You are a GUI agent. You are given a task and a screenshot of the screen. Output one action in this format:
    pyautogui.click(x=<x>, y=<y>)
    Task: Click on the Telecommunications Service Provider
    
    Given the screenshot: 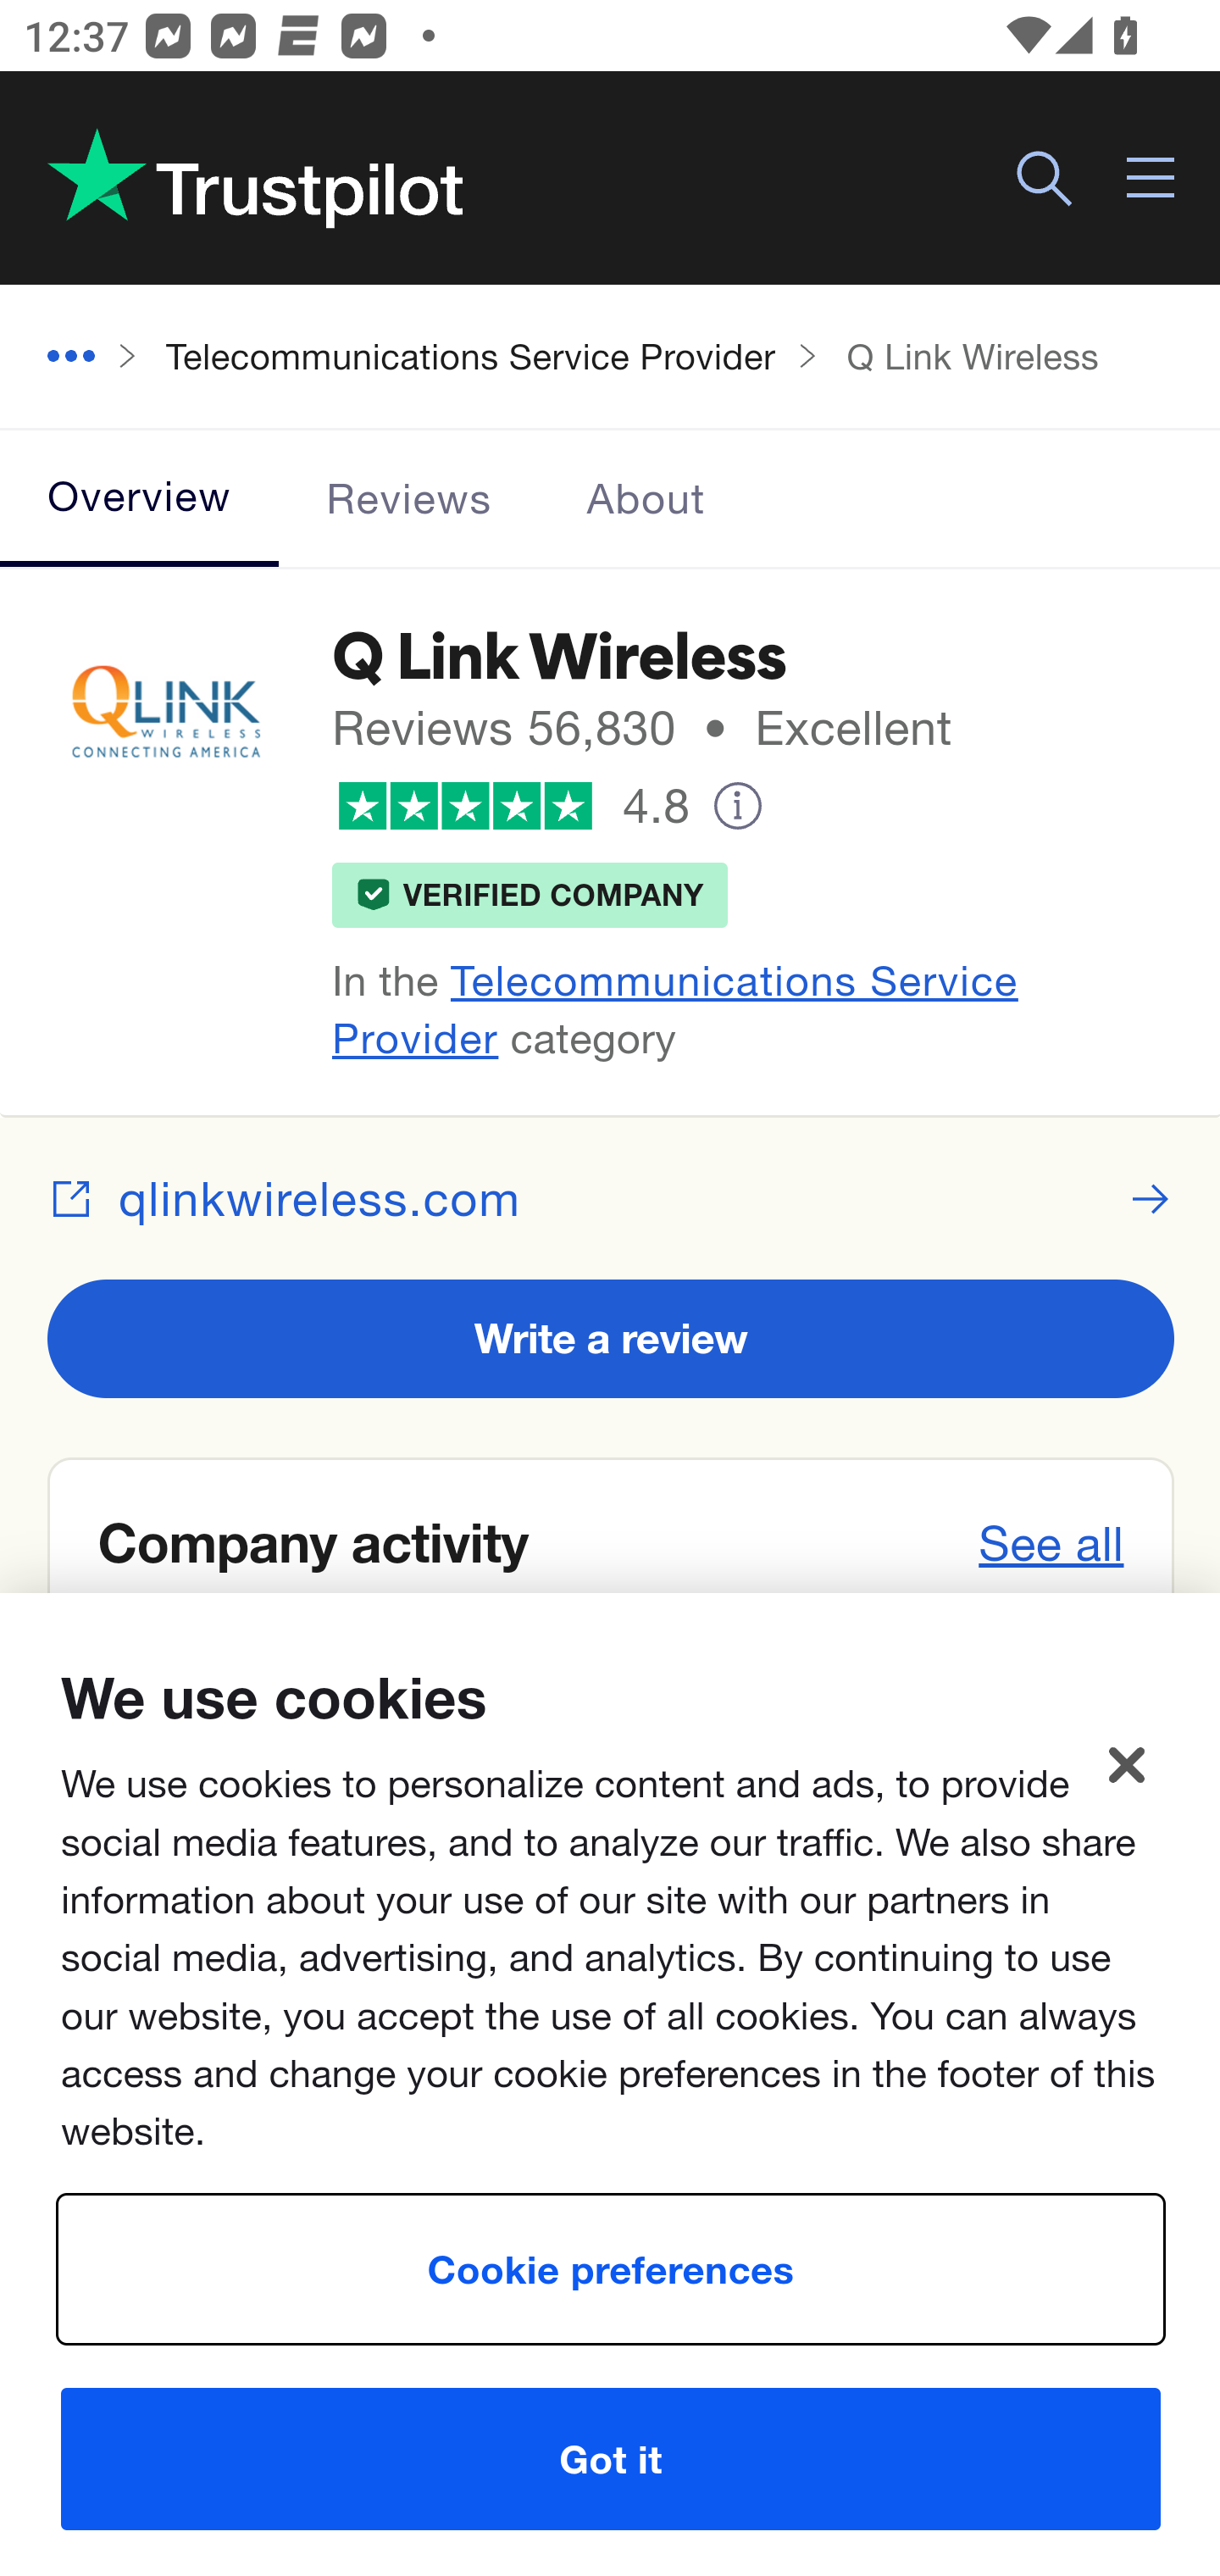 What is the action you would take?
    pyautogui.click(x=471, y=355)
    